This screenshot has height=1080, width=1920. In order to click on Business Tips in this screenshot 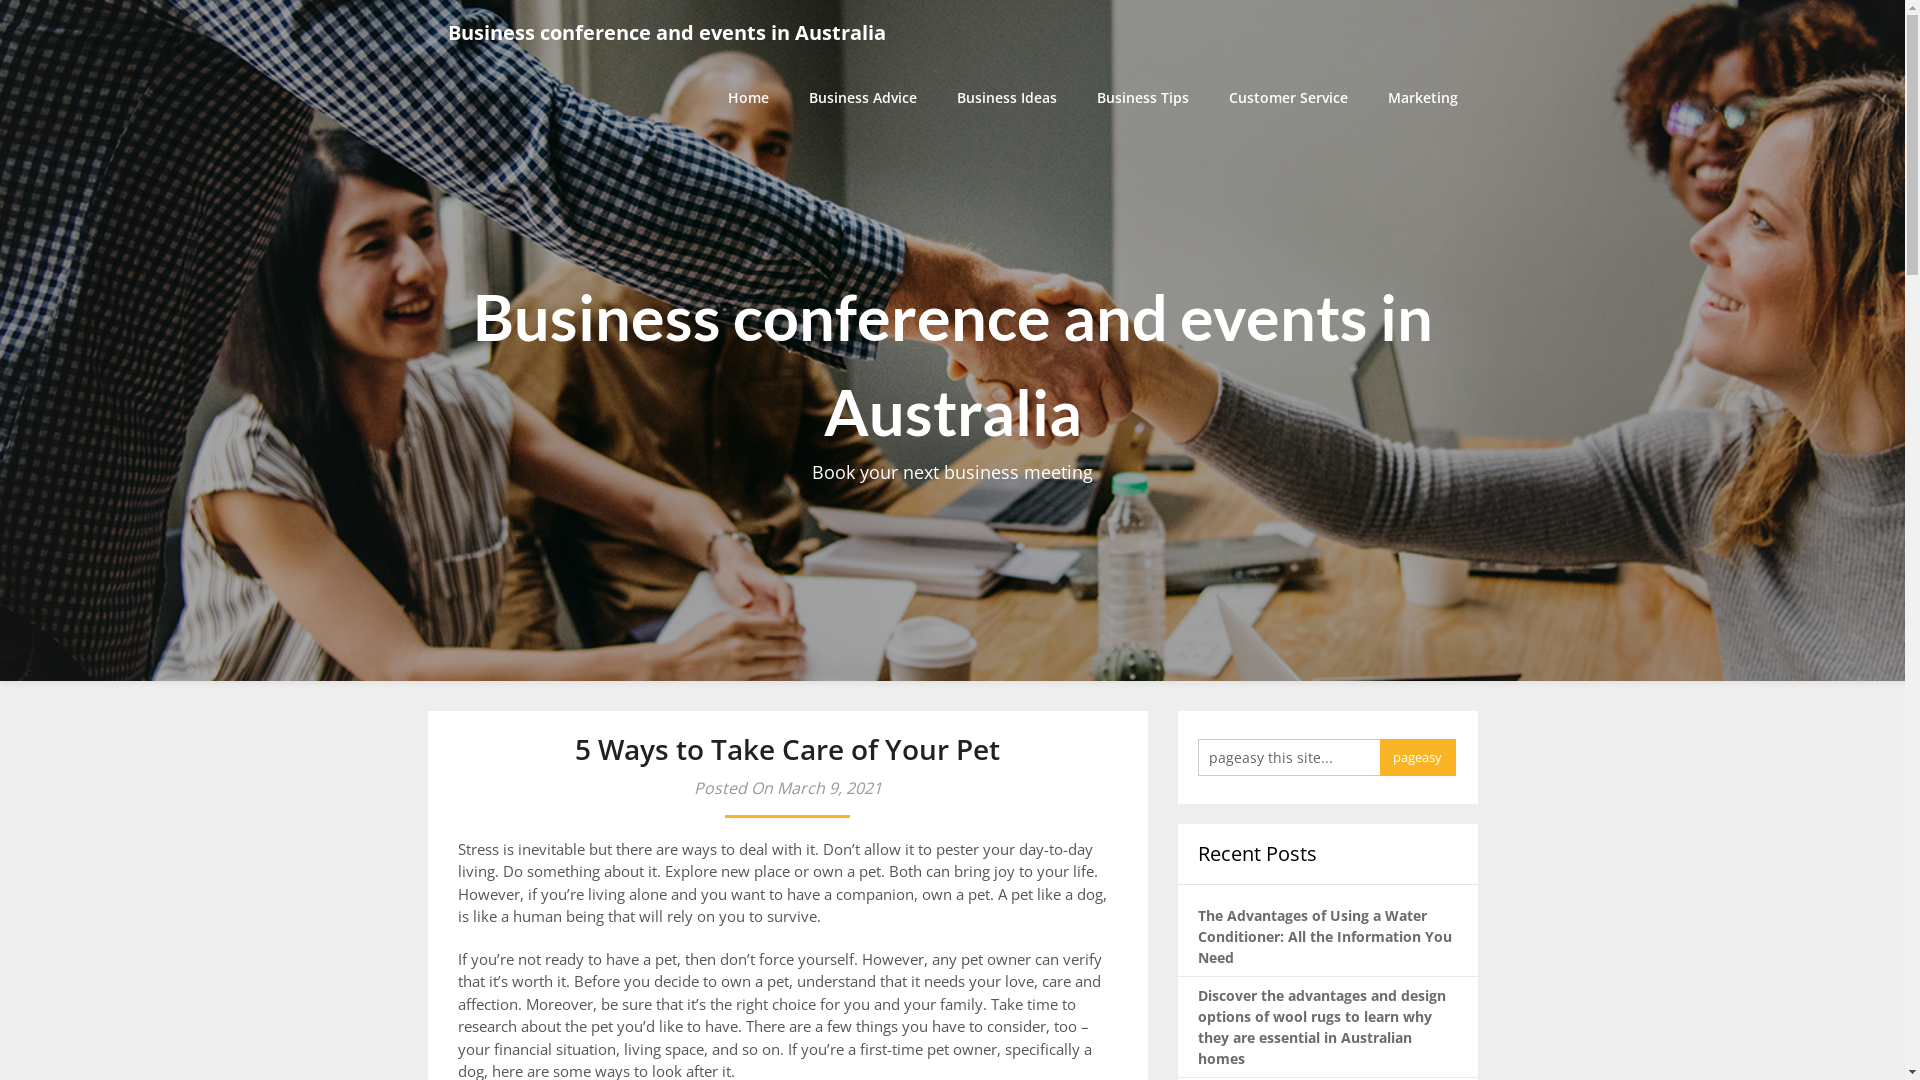, I will do `click(1142, 98)`.